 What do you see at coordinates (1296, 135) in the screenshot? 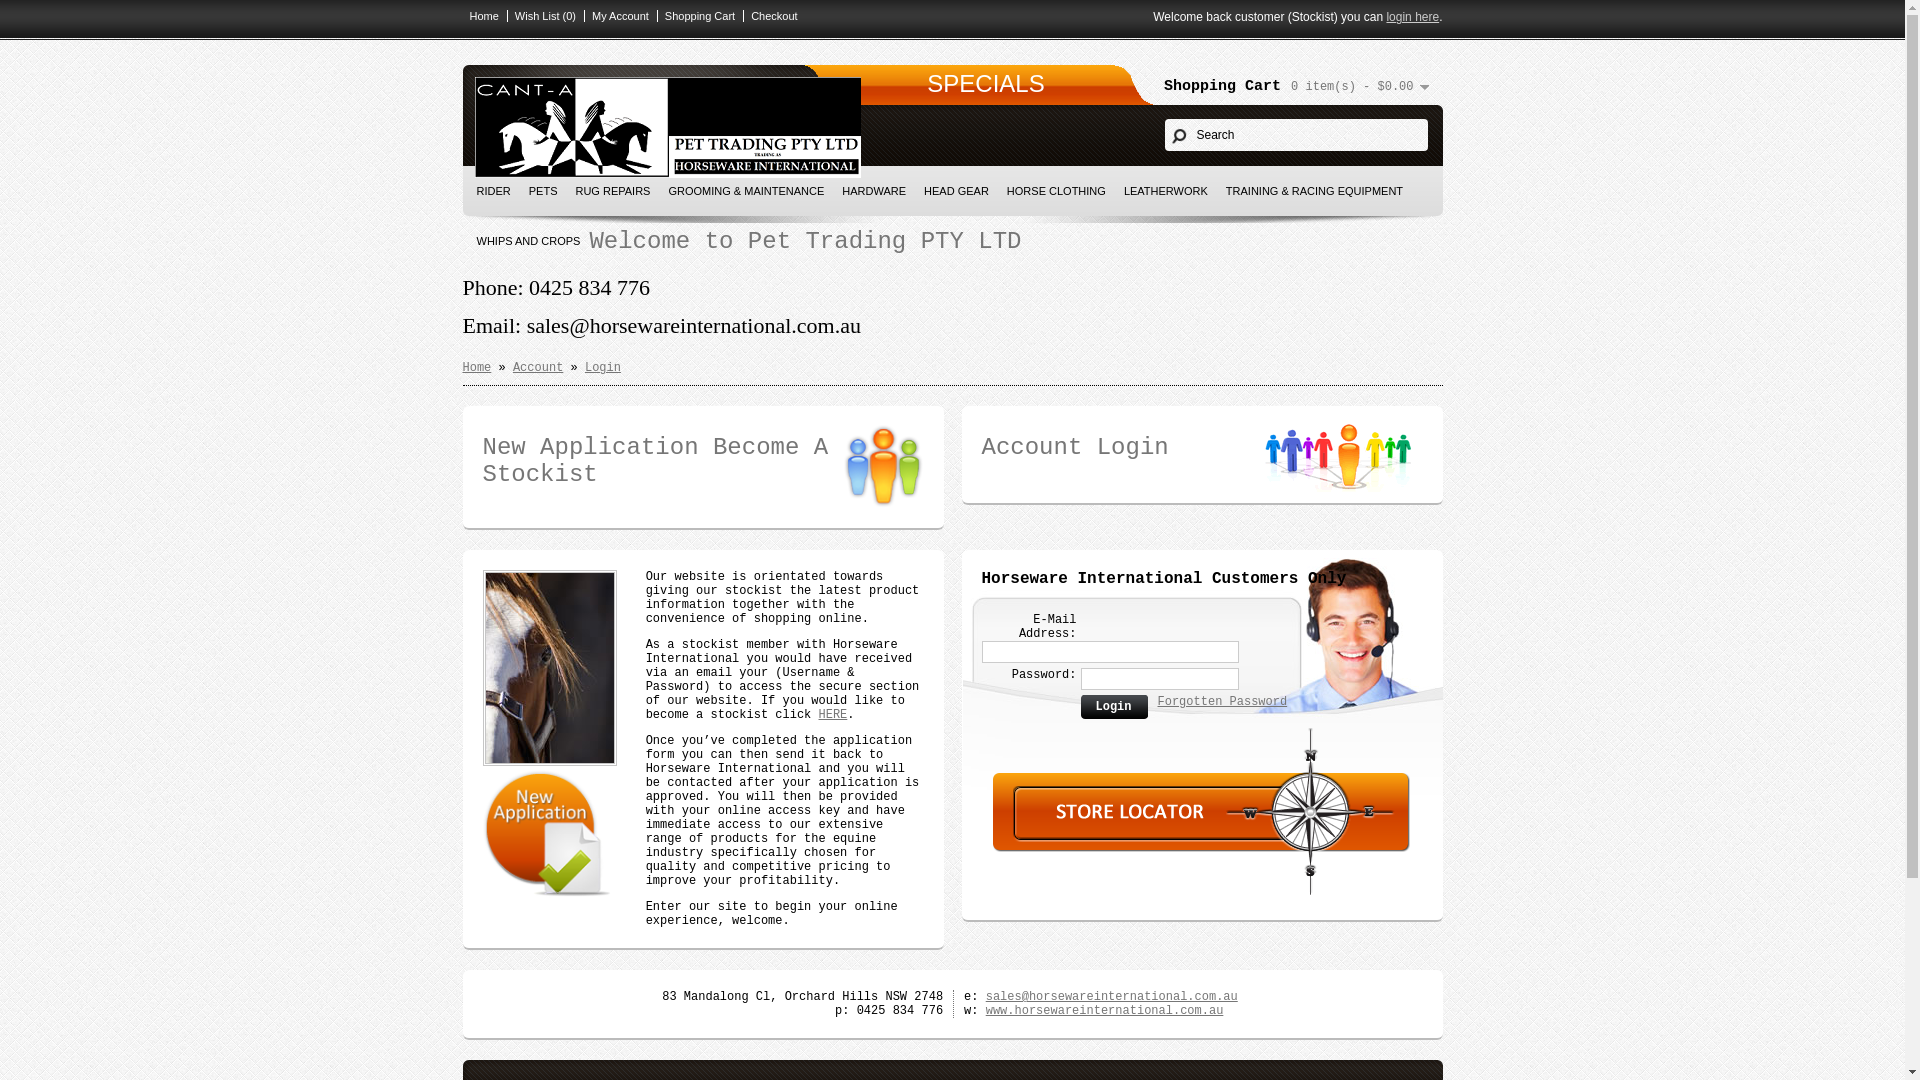
I see `Search` at bounding box center [1296, 135].